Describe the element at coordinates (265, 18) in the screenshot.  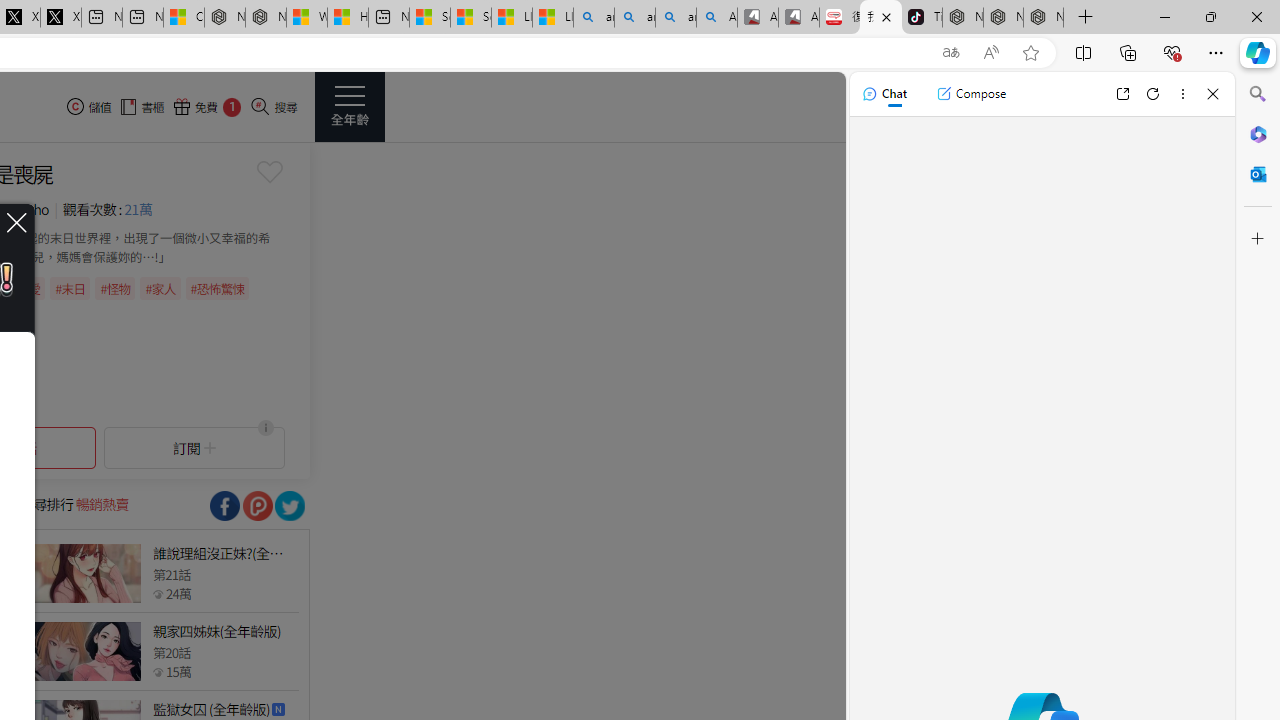
I see `Nordace - Summer Adventures 2024` at that location.